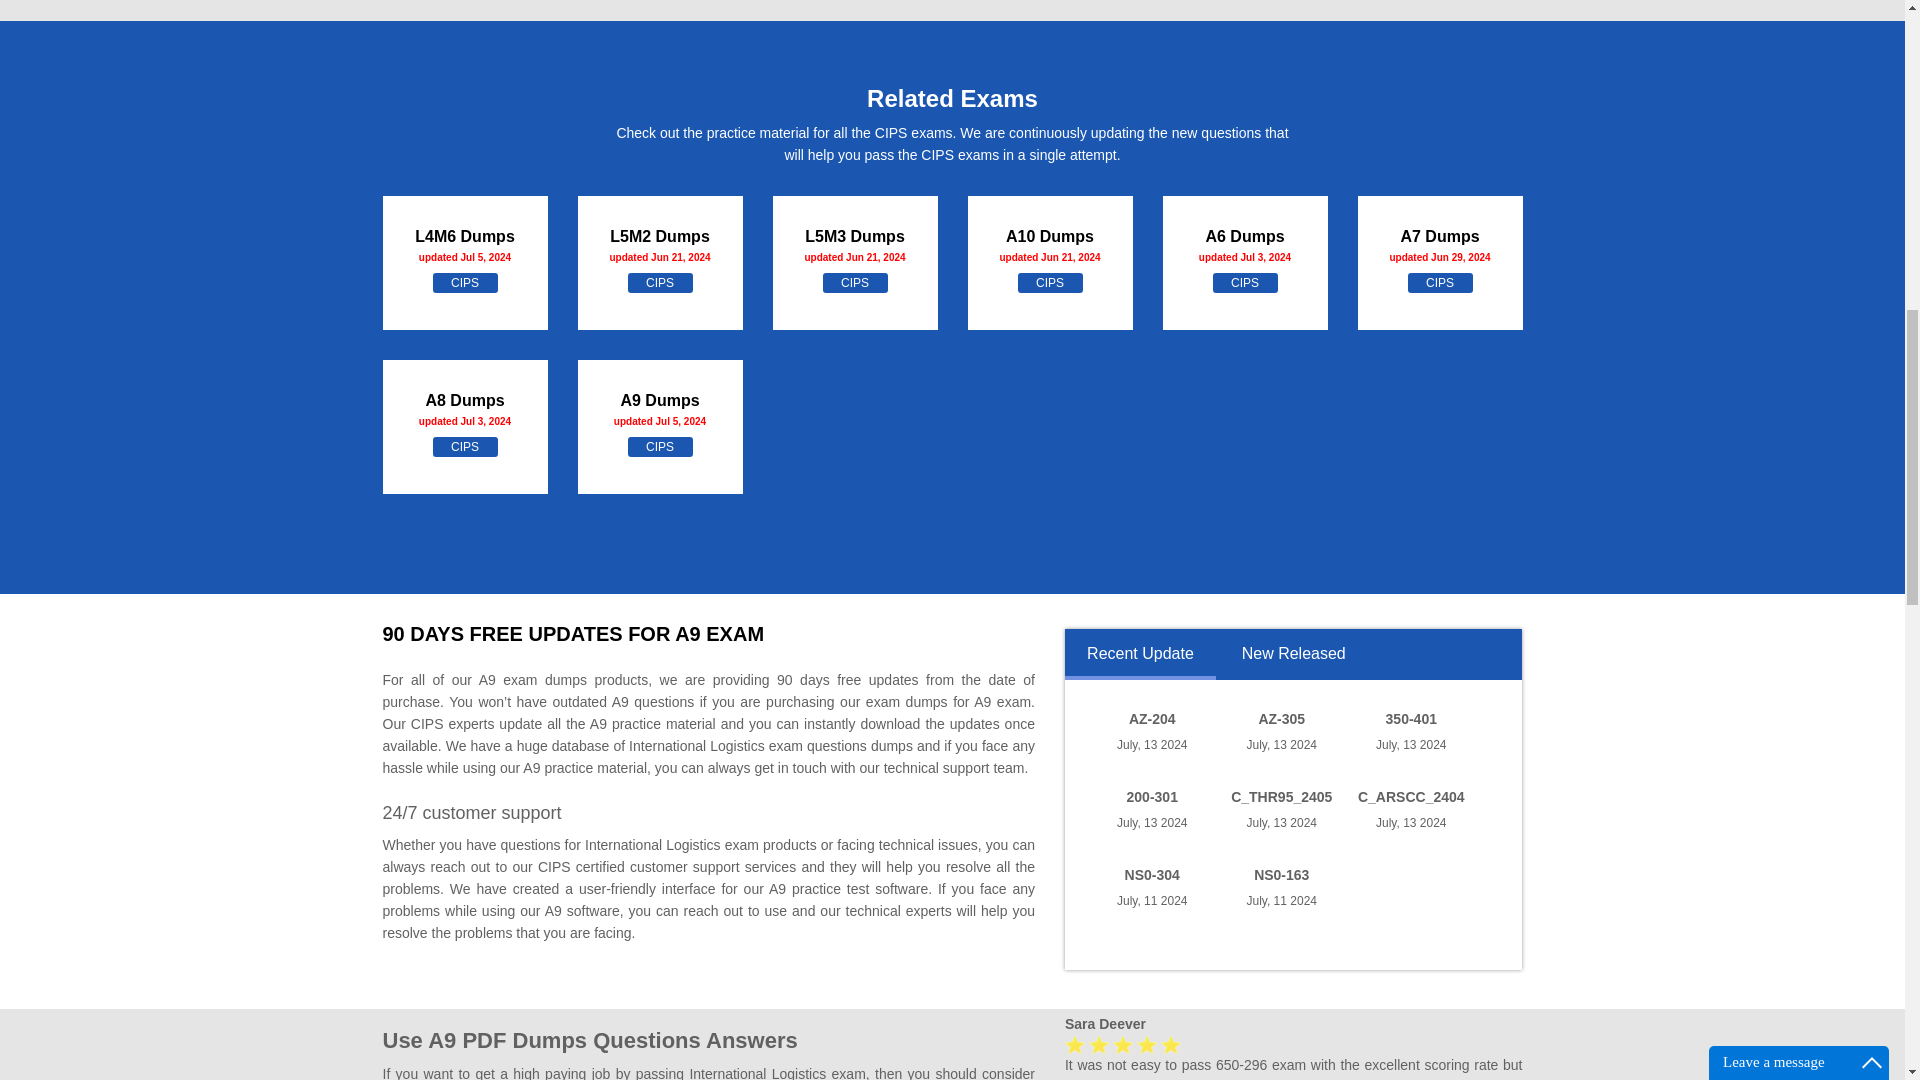 Image resolution: width=1920 pixels, height=1080 pixels. Describe the element at coordinates (464, 446) in the screenshot. I see `CIPS` at that location.